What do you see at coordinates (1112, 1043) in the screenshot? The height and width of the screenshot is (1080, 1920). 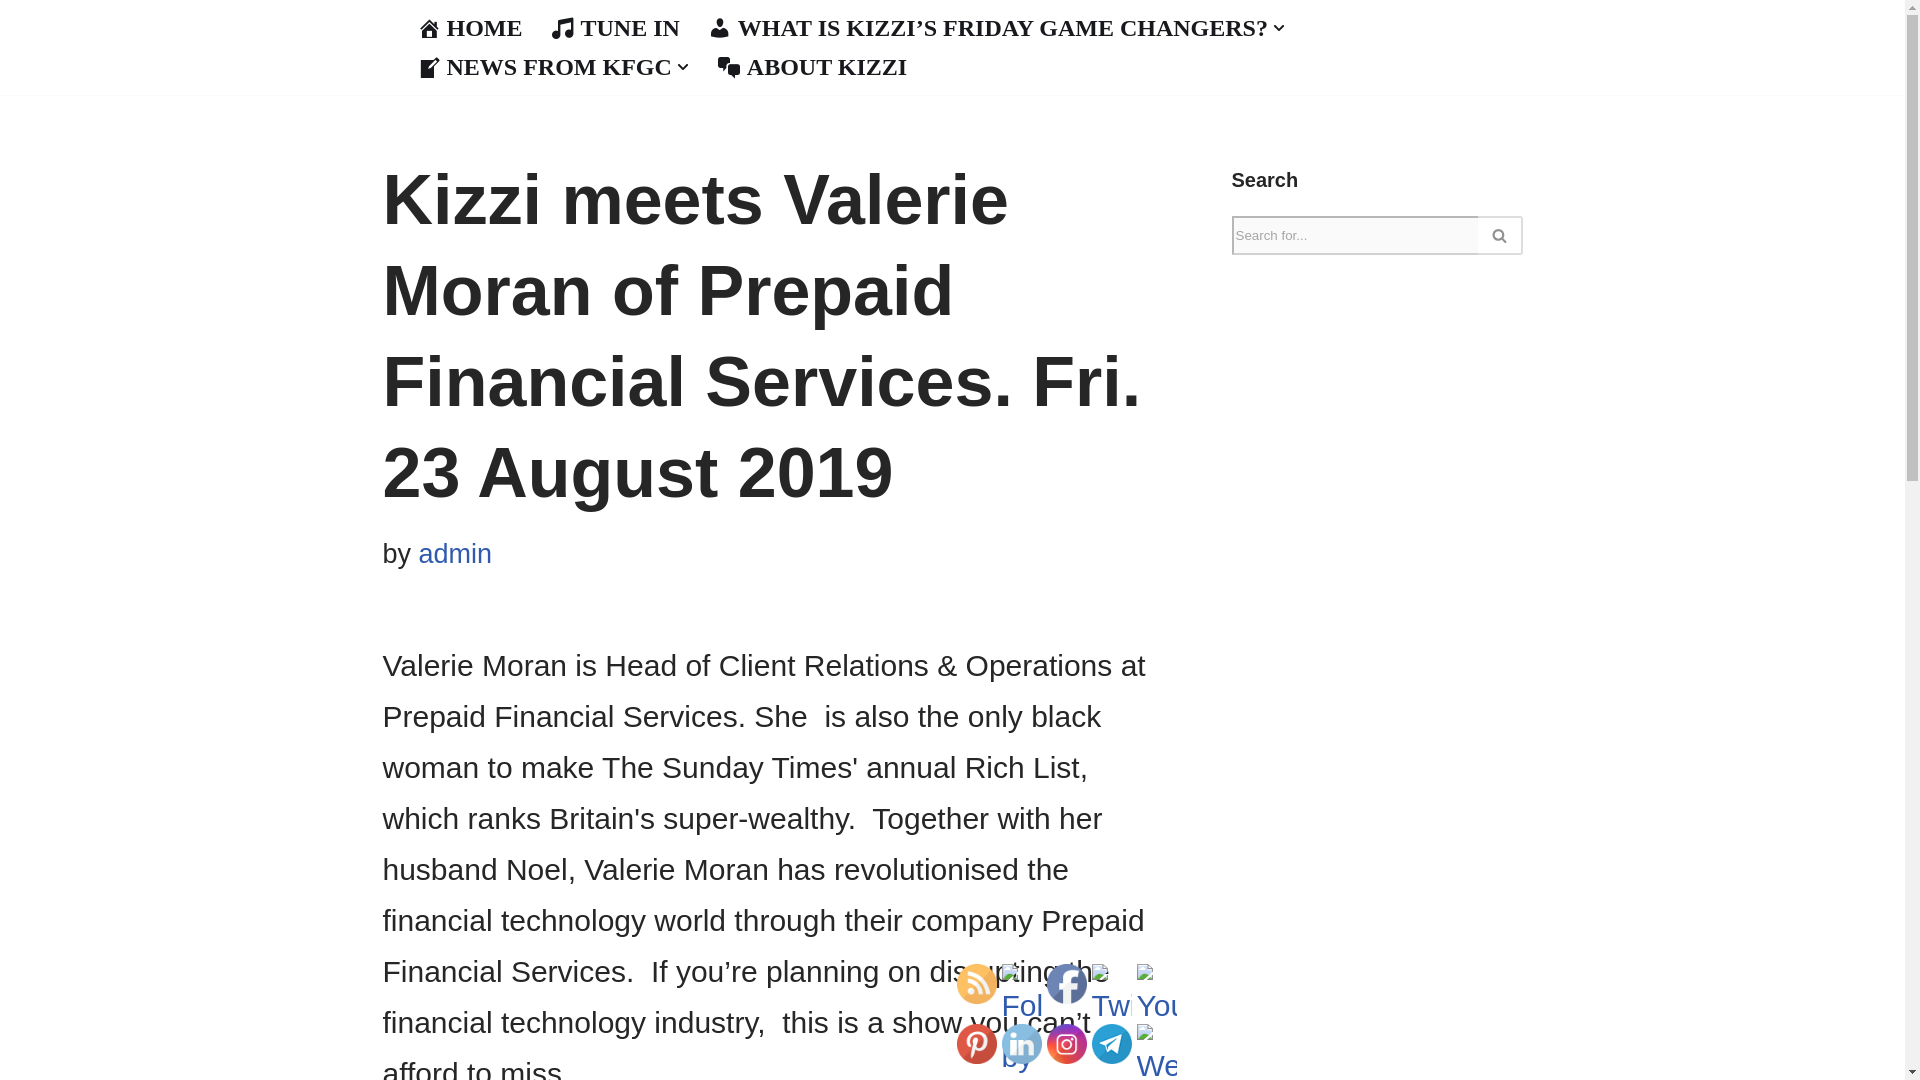 I see `Telegram` at bounding box center [1112, 1043].